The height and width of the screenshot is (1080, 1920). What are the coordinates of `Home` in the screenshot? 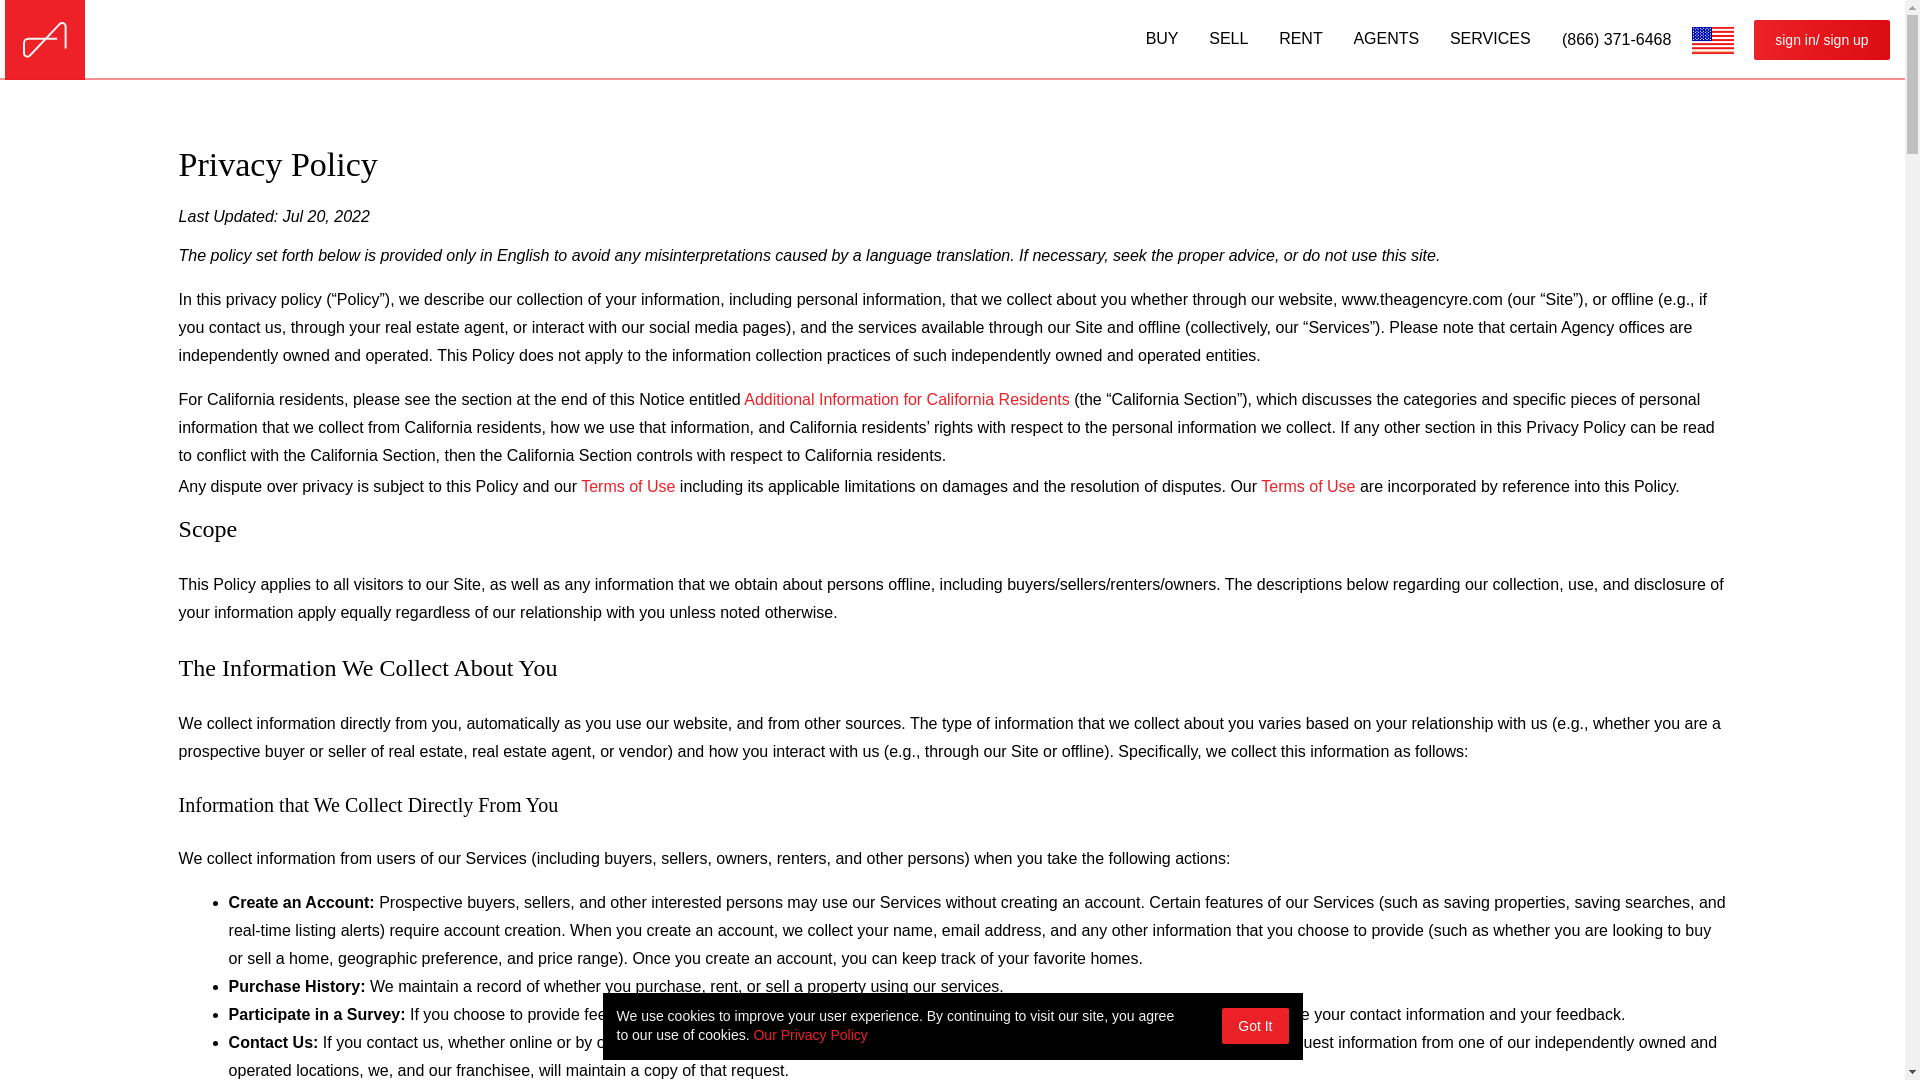 It's located at (45, 40).